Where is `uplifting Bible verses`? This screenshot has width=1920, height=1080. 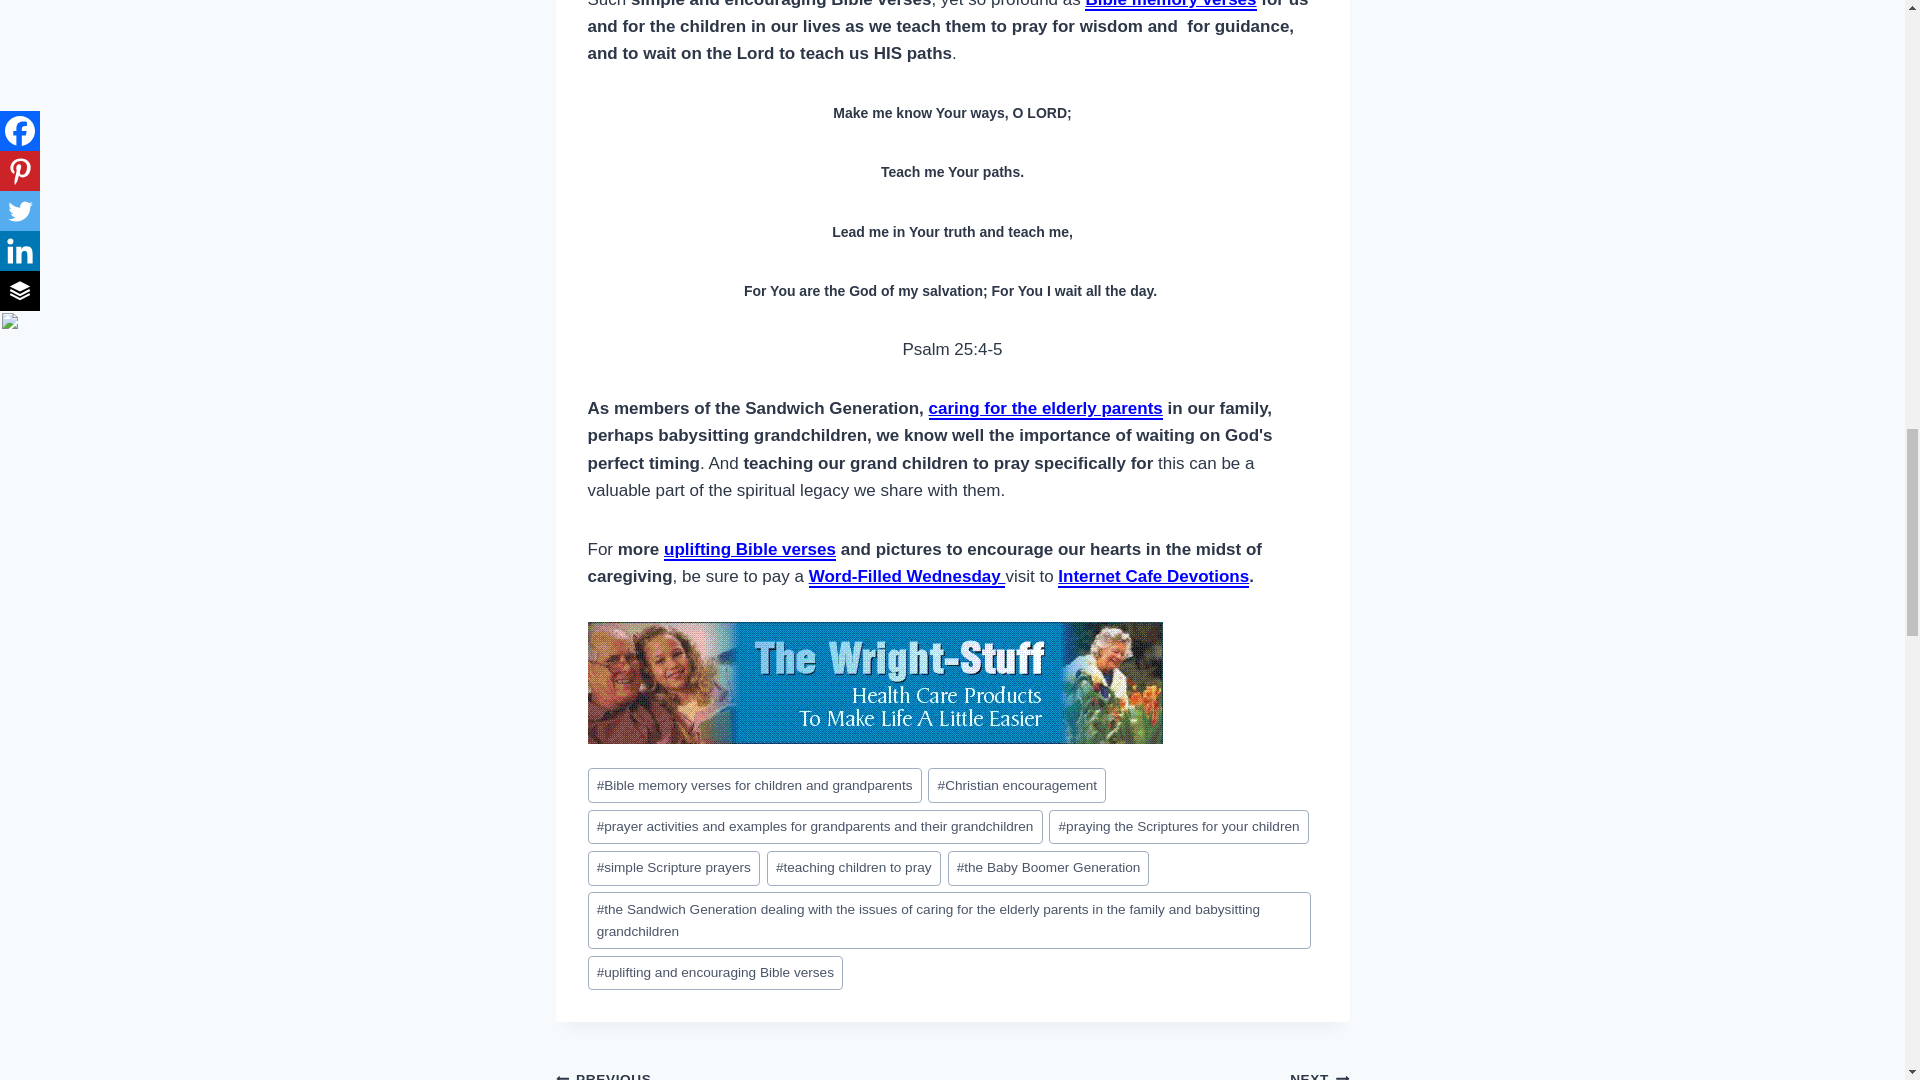
uplifting Bible verses is located at coordinates (750, 550).